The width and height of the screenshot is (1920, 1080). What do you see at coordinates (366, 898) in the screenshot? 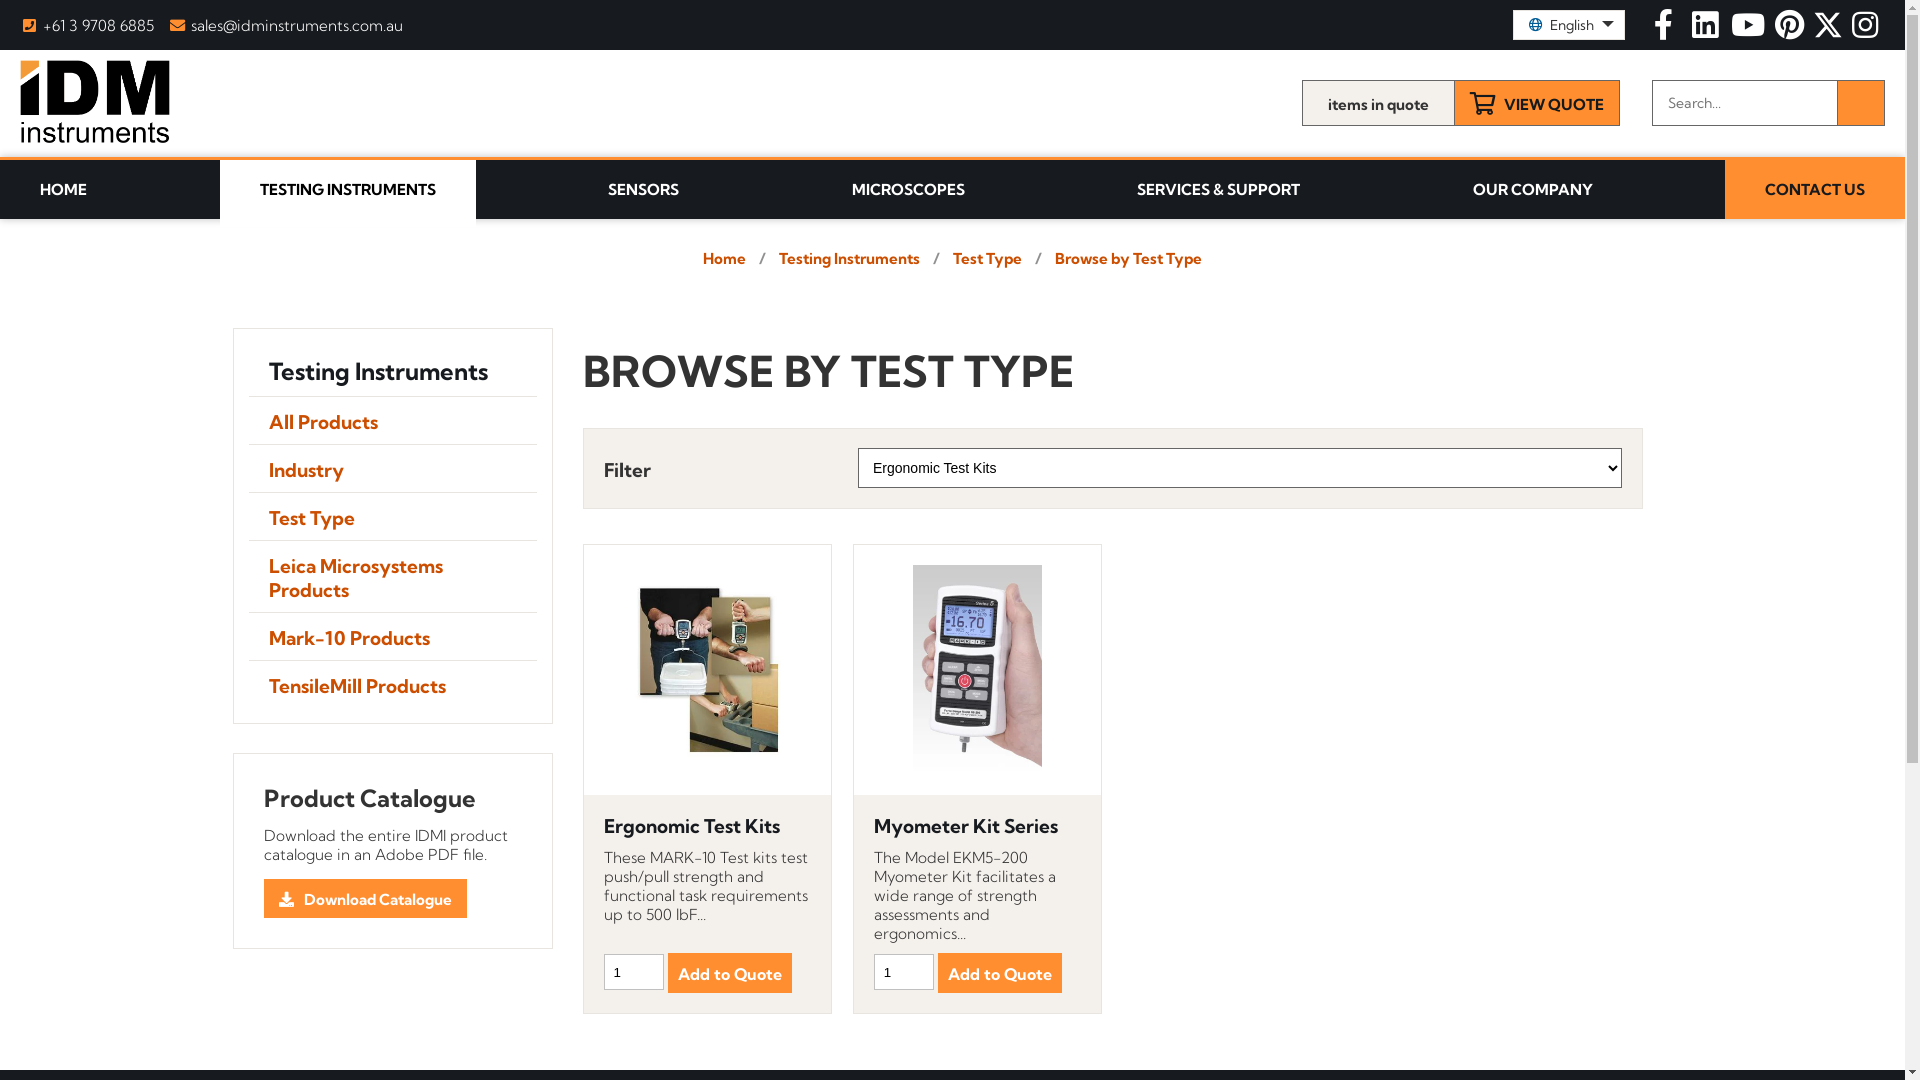
I see `Download Catalogue` at bounding box center [366, 898].